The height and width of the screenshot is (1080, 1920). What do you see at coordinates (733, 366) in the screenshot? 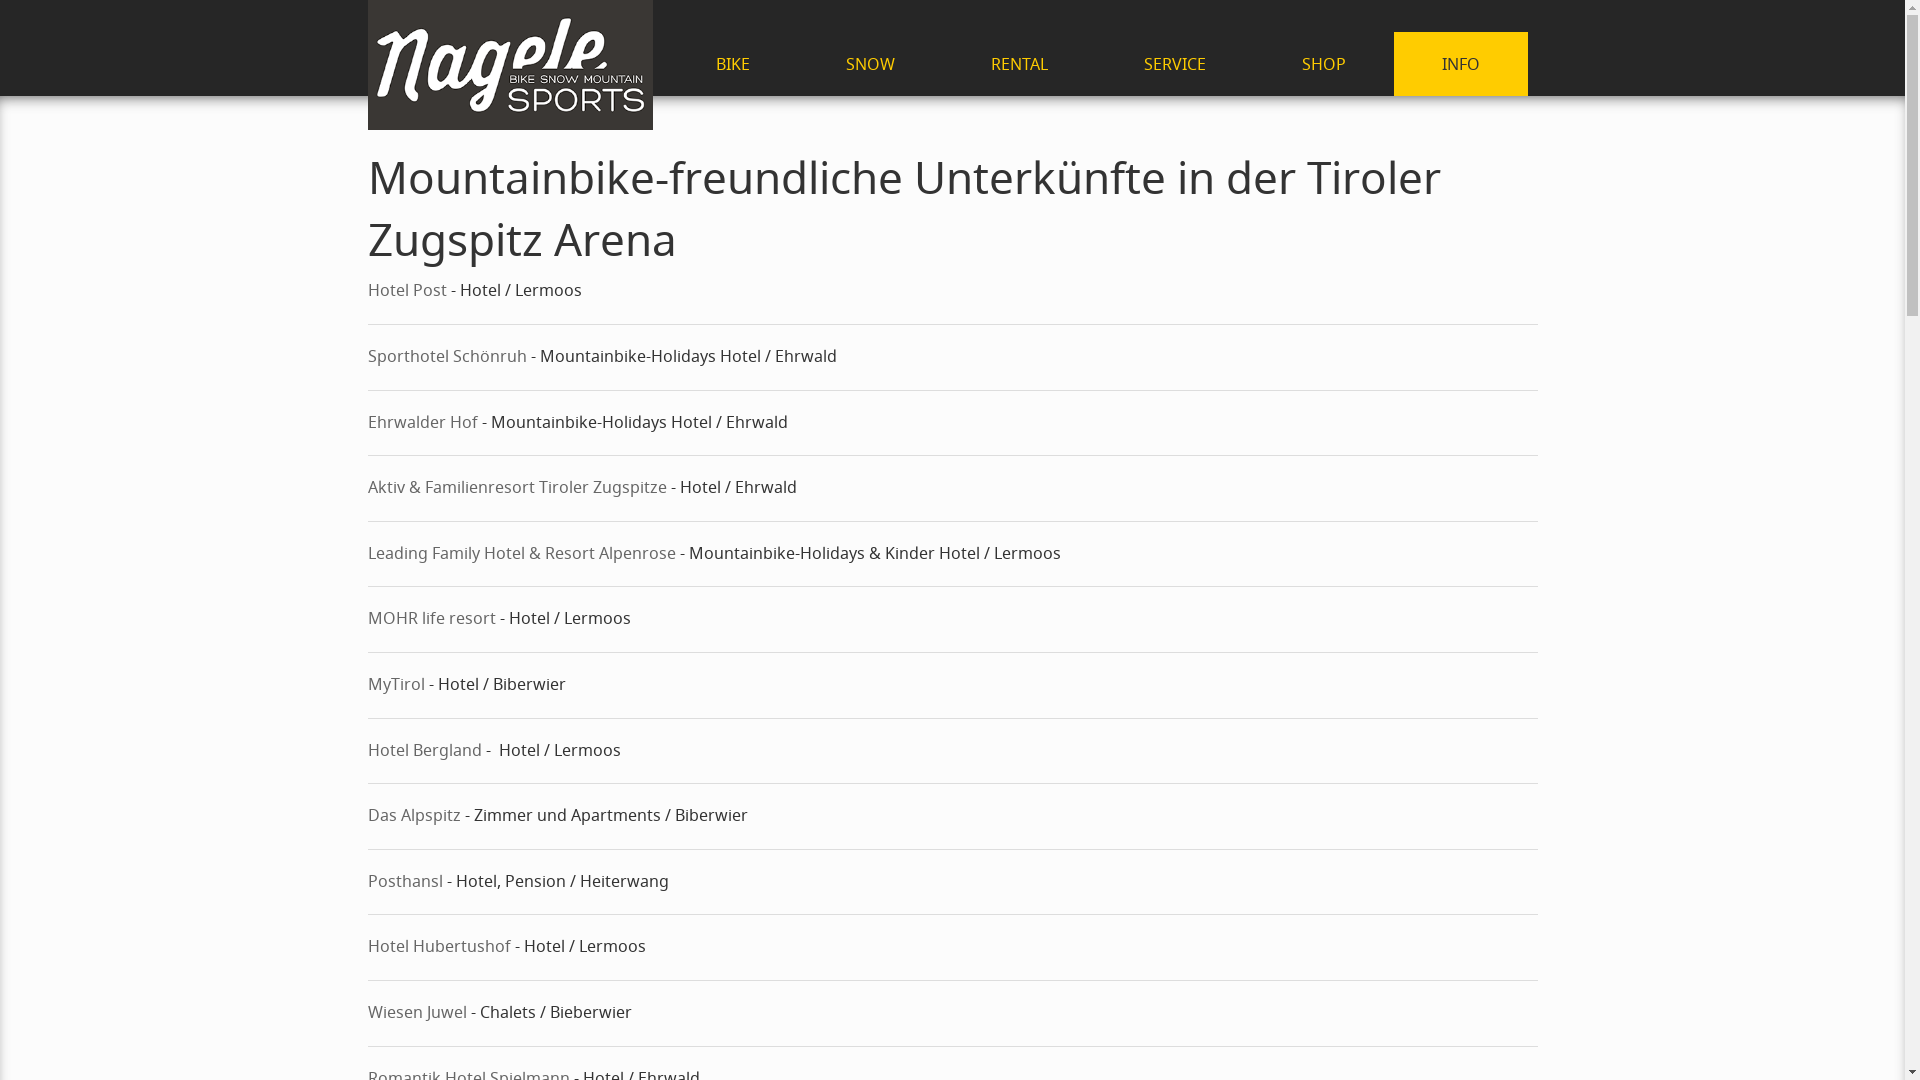
I see `Gebraucht & Test Bikes` at bounding box center [733, 366].